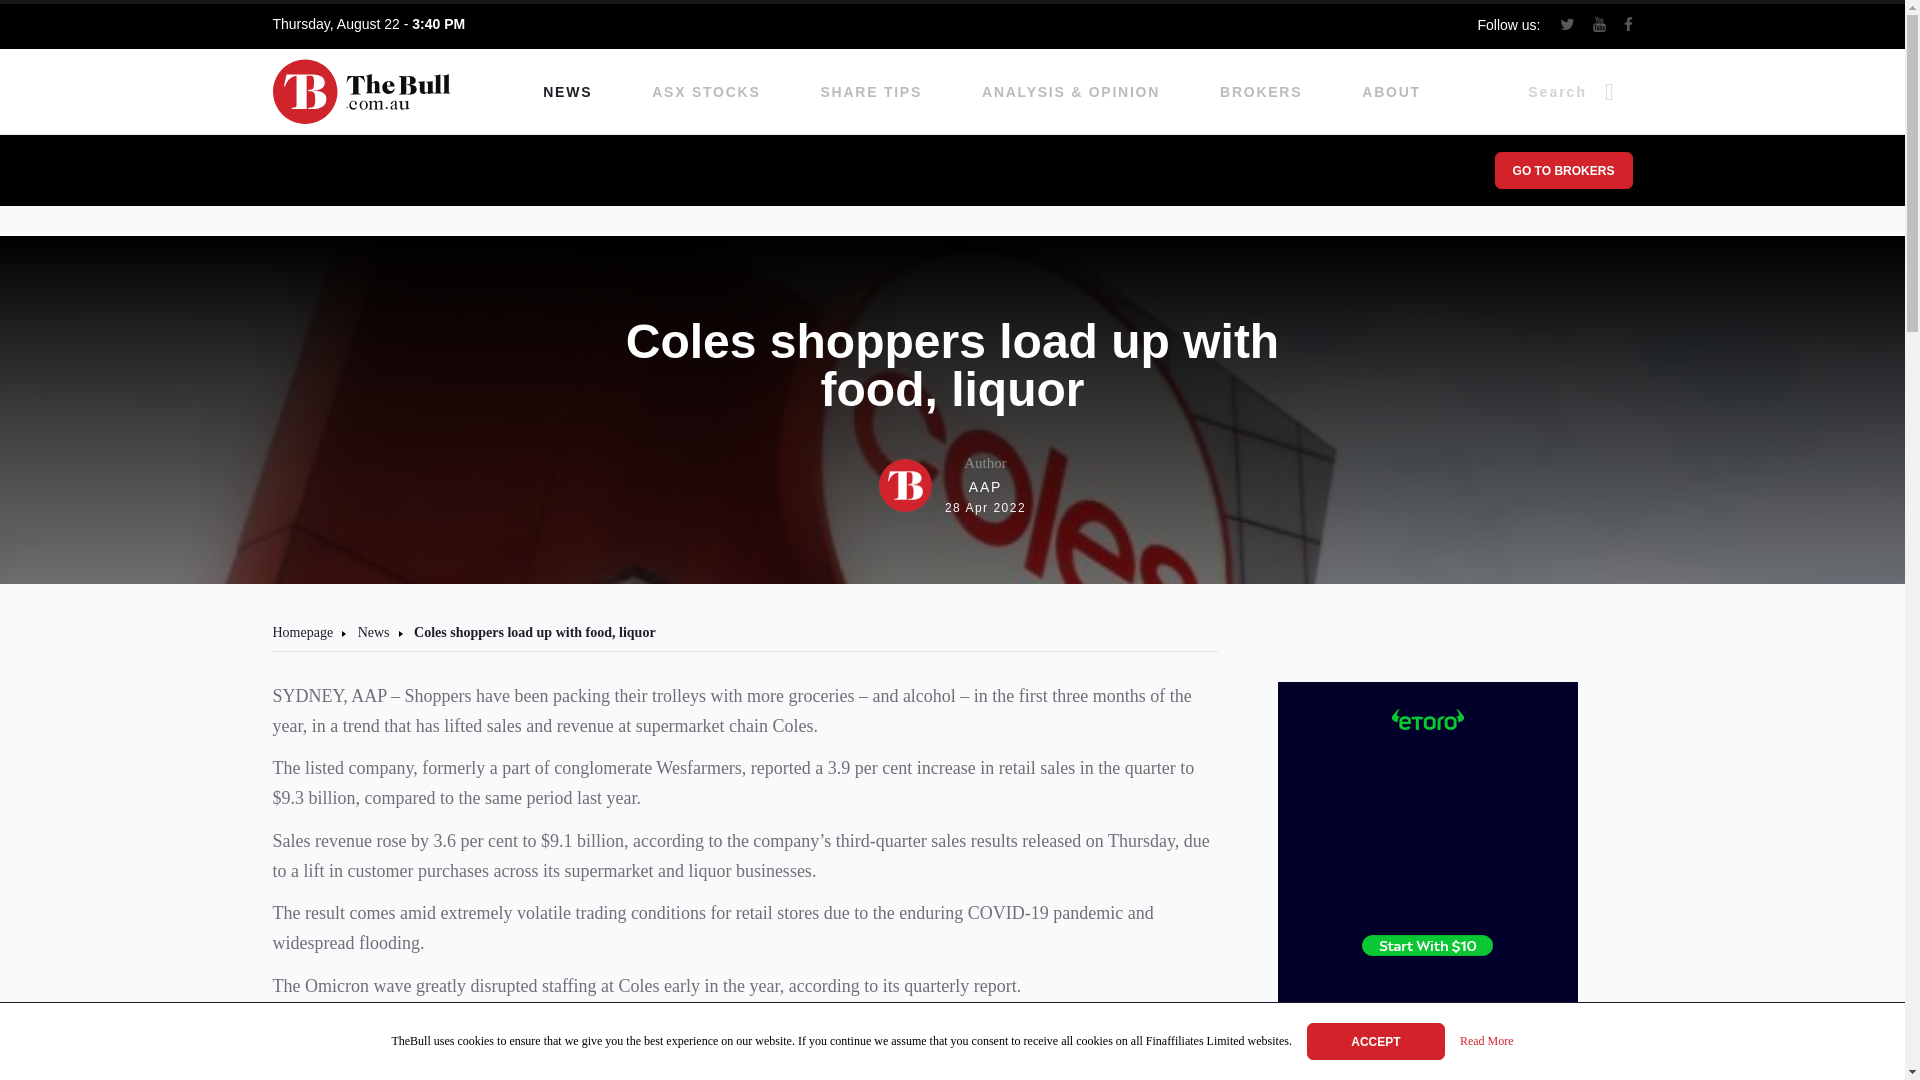 The height and width of the screenshot is (1080, 1920). I want to click on SHARE TIPS, so click(872, 92).